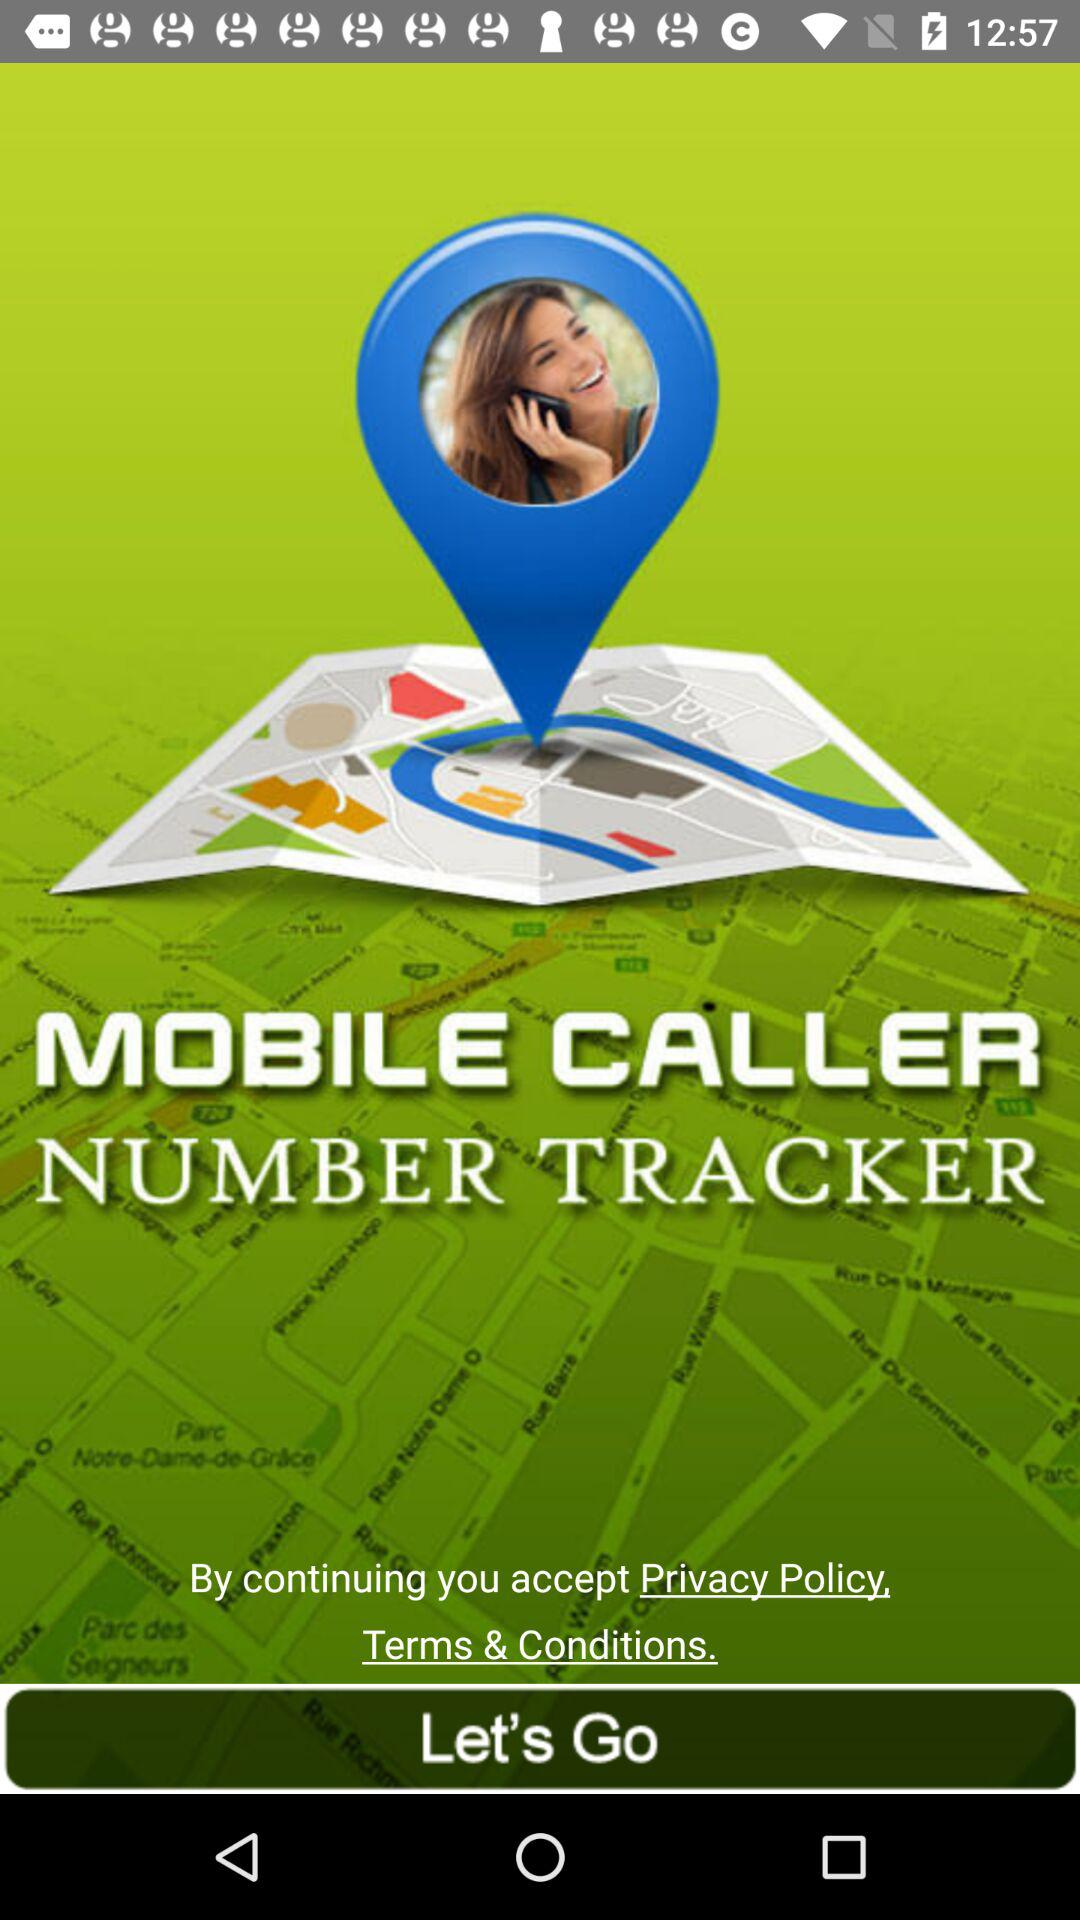 This screenshot has width=1080, height=1920. Describe the element at coordinates (539, 1576) in the screenshot. I see `click the icon above the terms & conditions. item` at that location.